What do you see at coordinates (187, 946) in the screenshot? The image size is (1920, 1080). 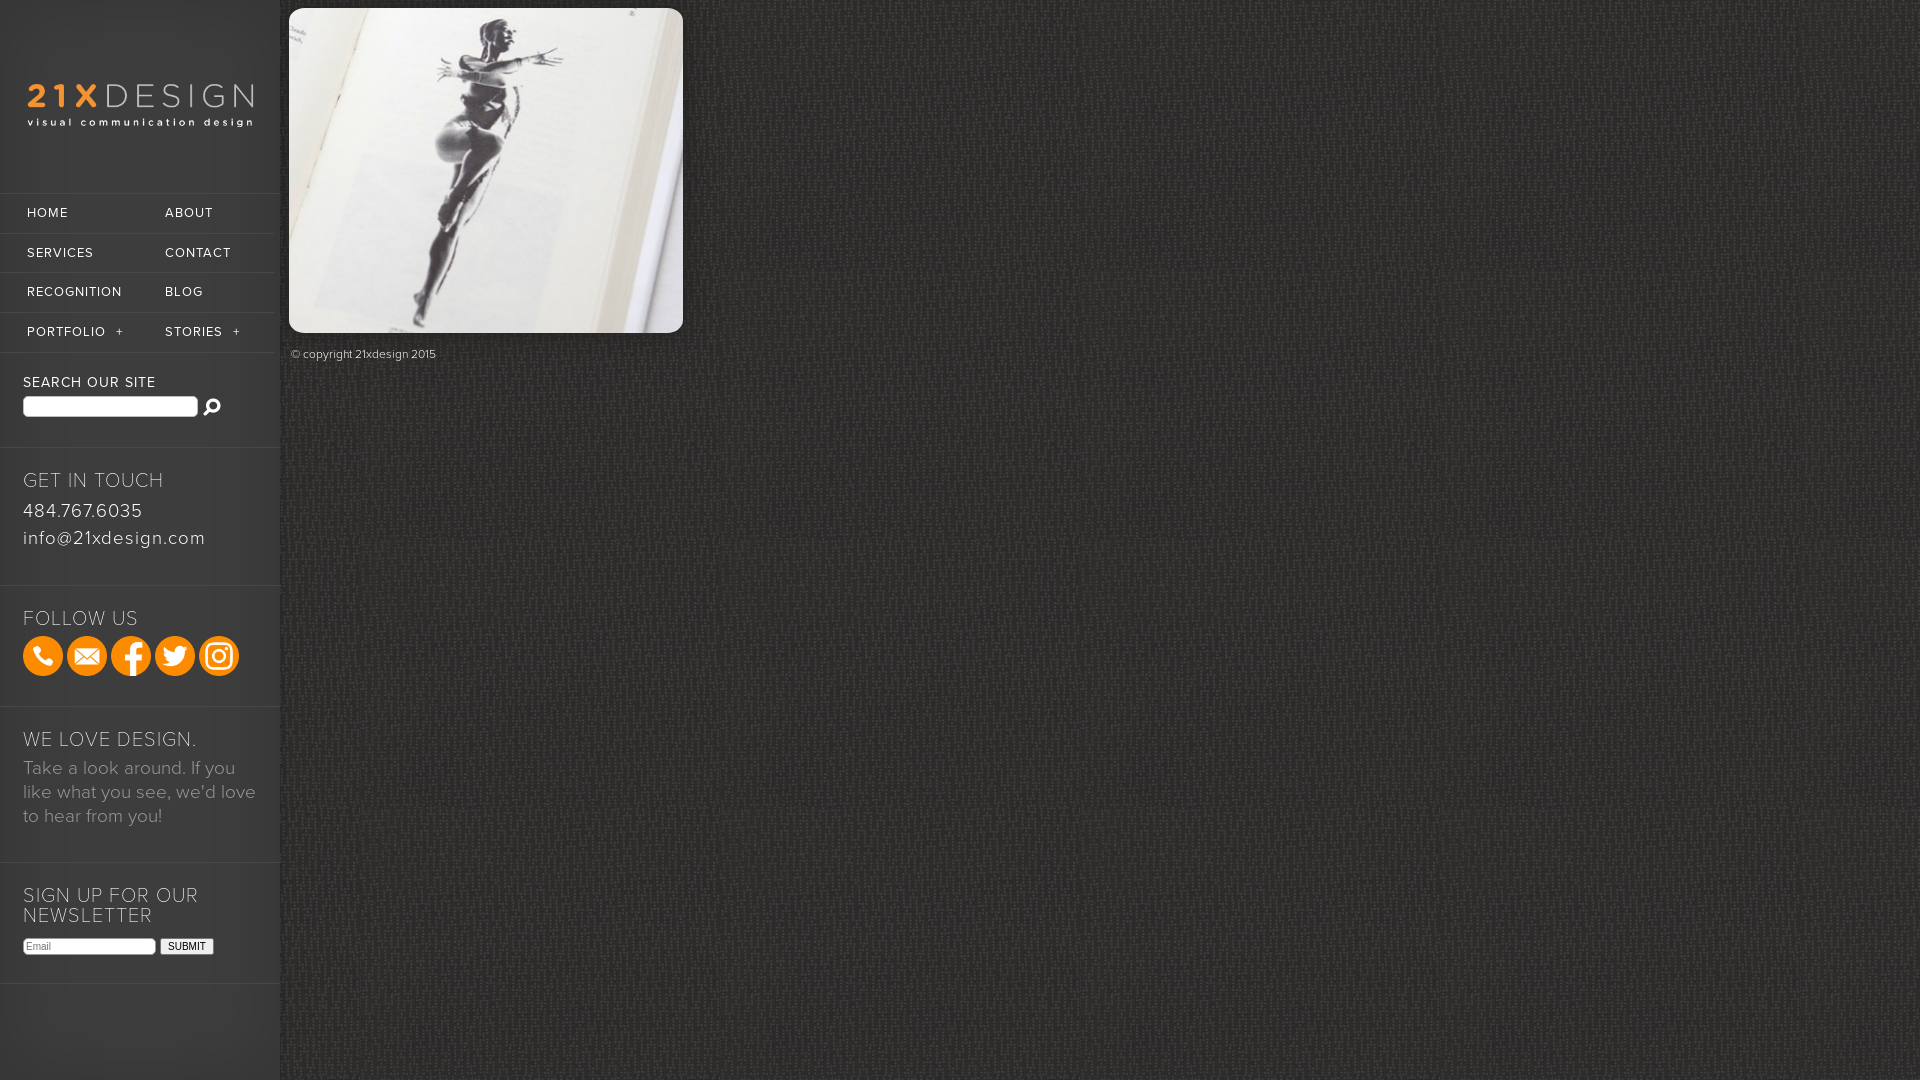 I see `SUBMIT` at bounding box center [187, 946].